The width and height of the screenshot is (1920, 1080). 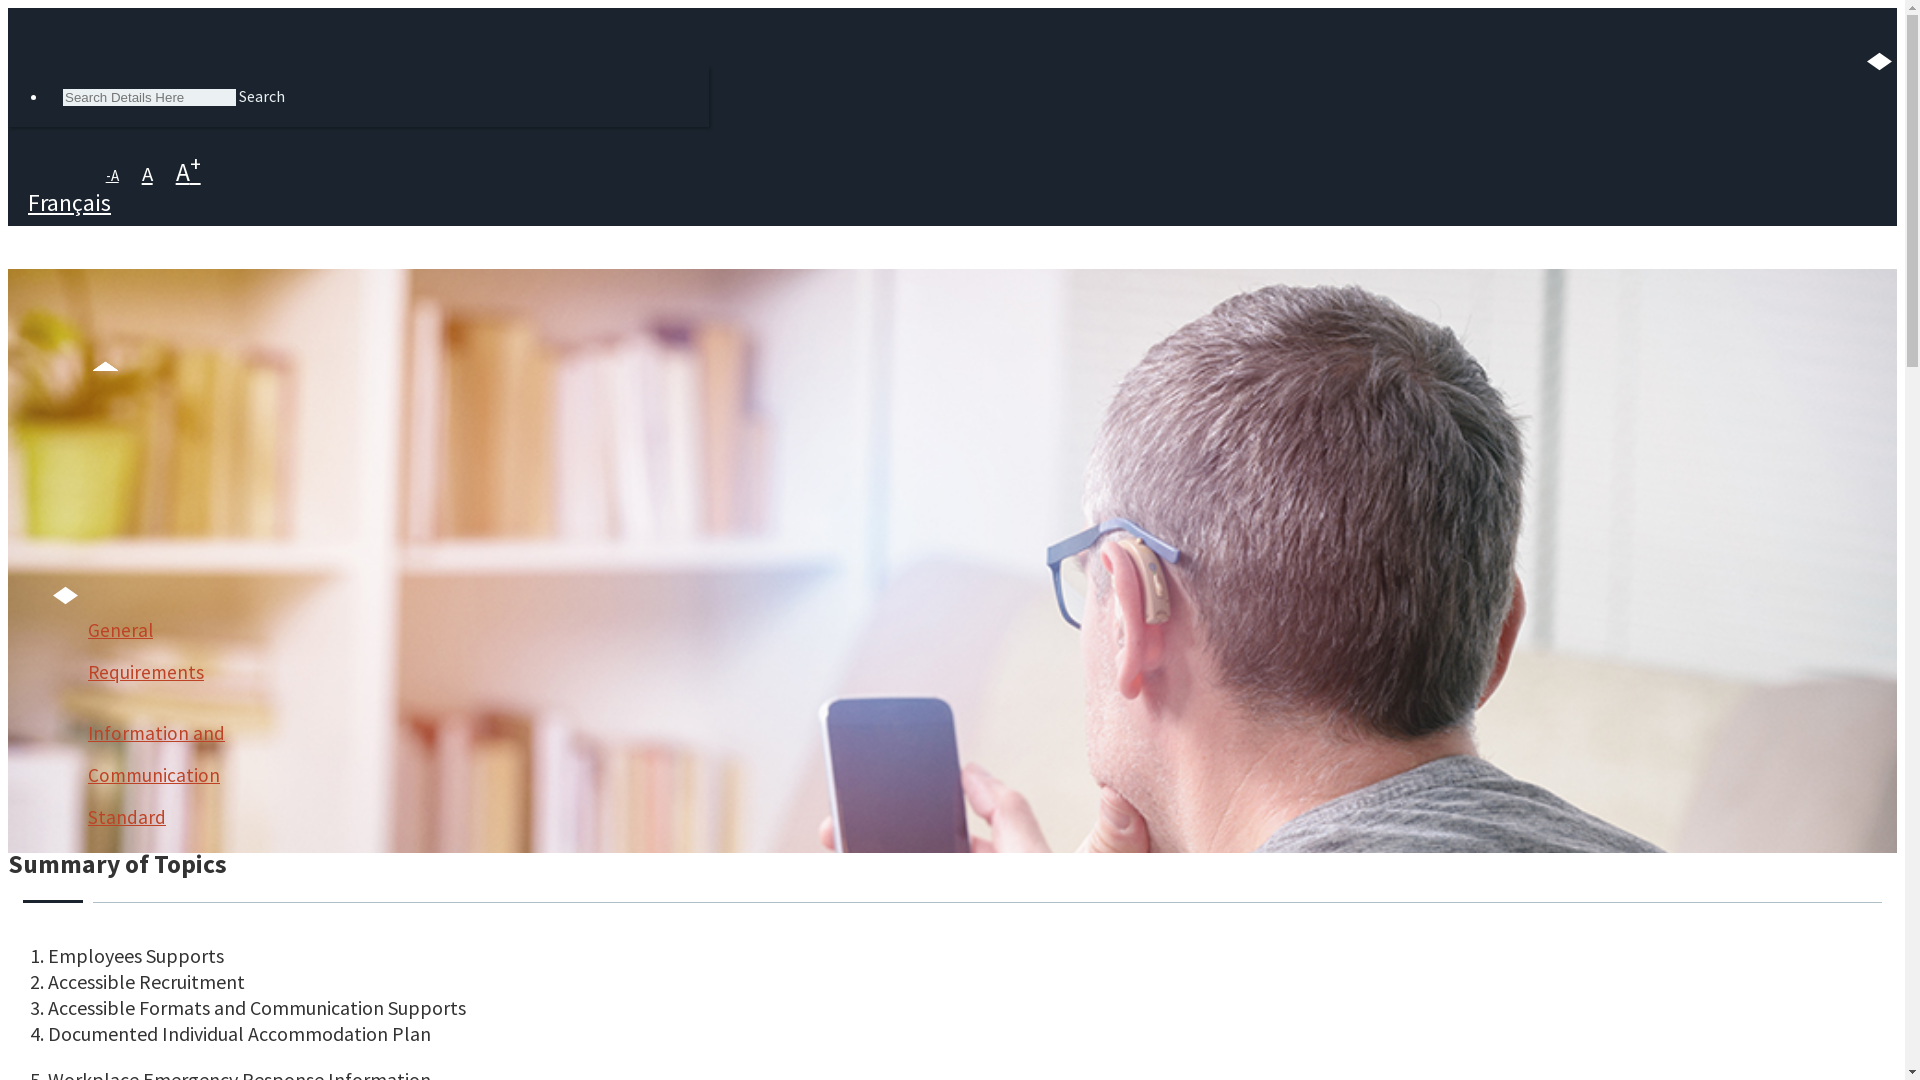 I want to click on General Requirements, so click(x=168, y=652).